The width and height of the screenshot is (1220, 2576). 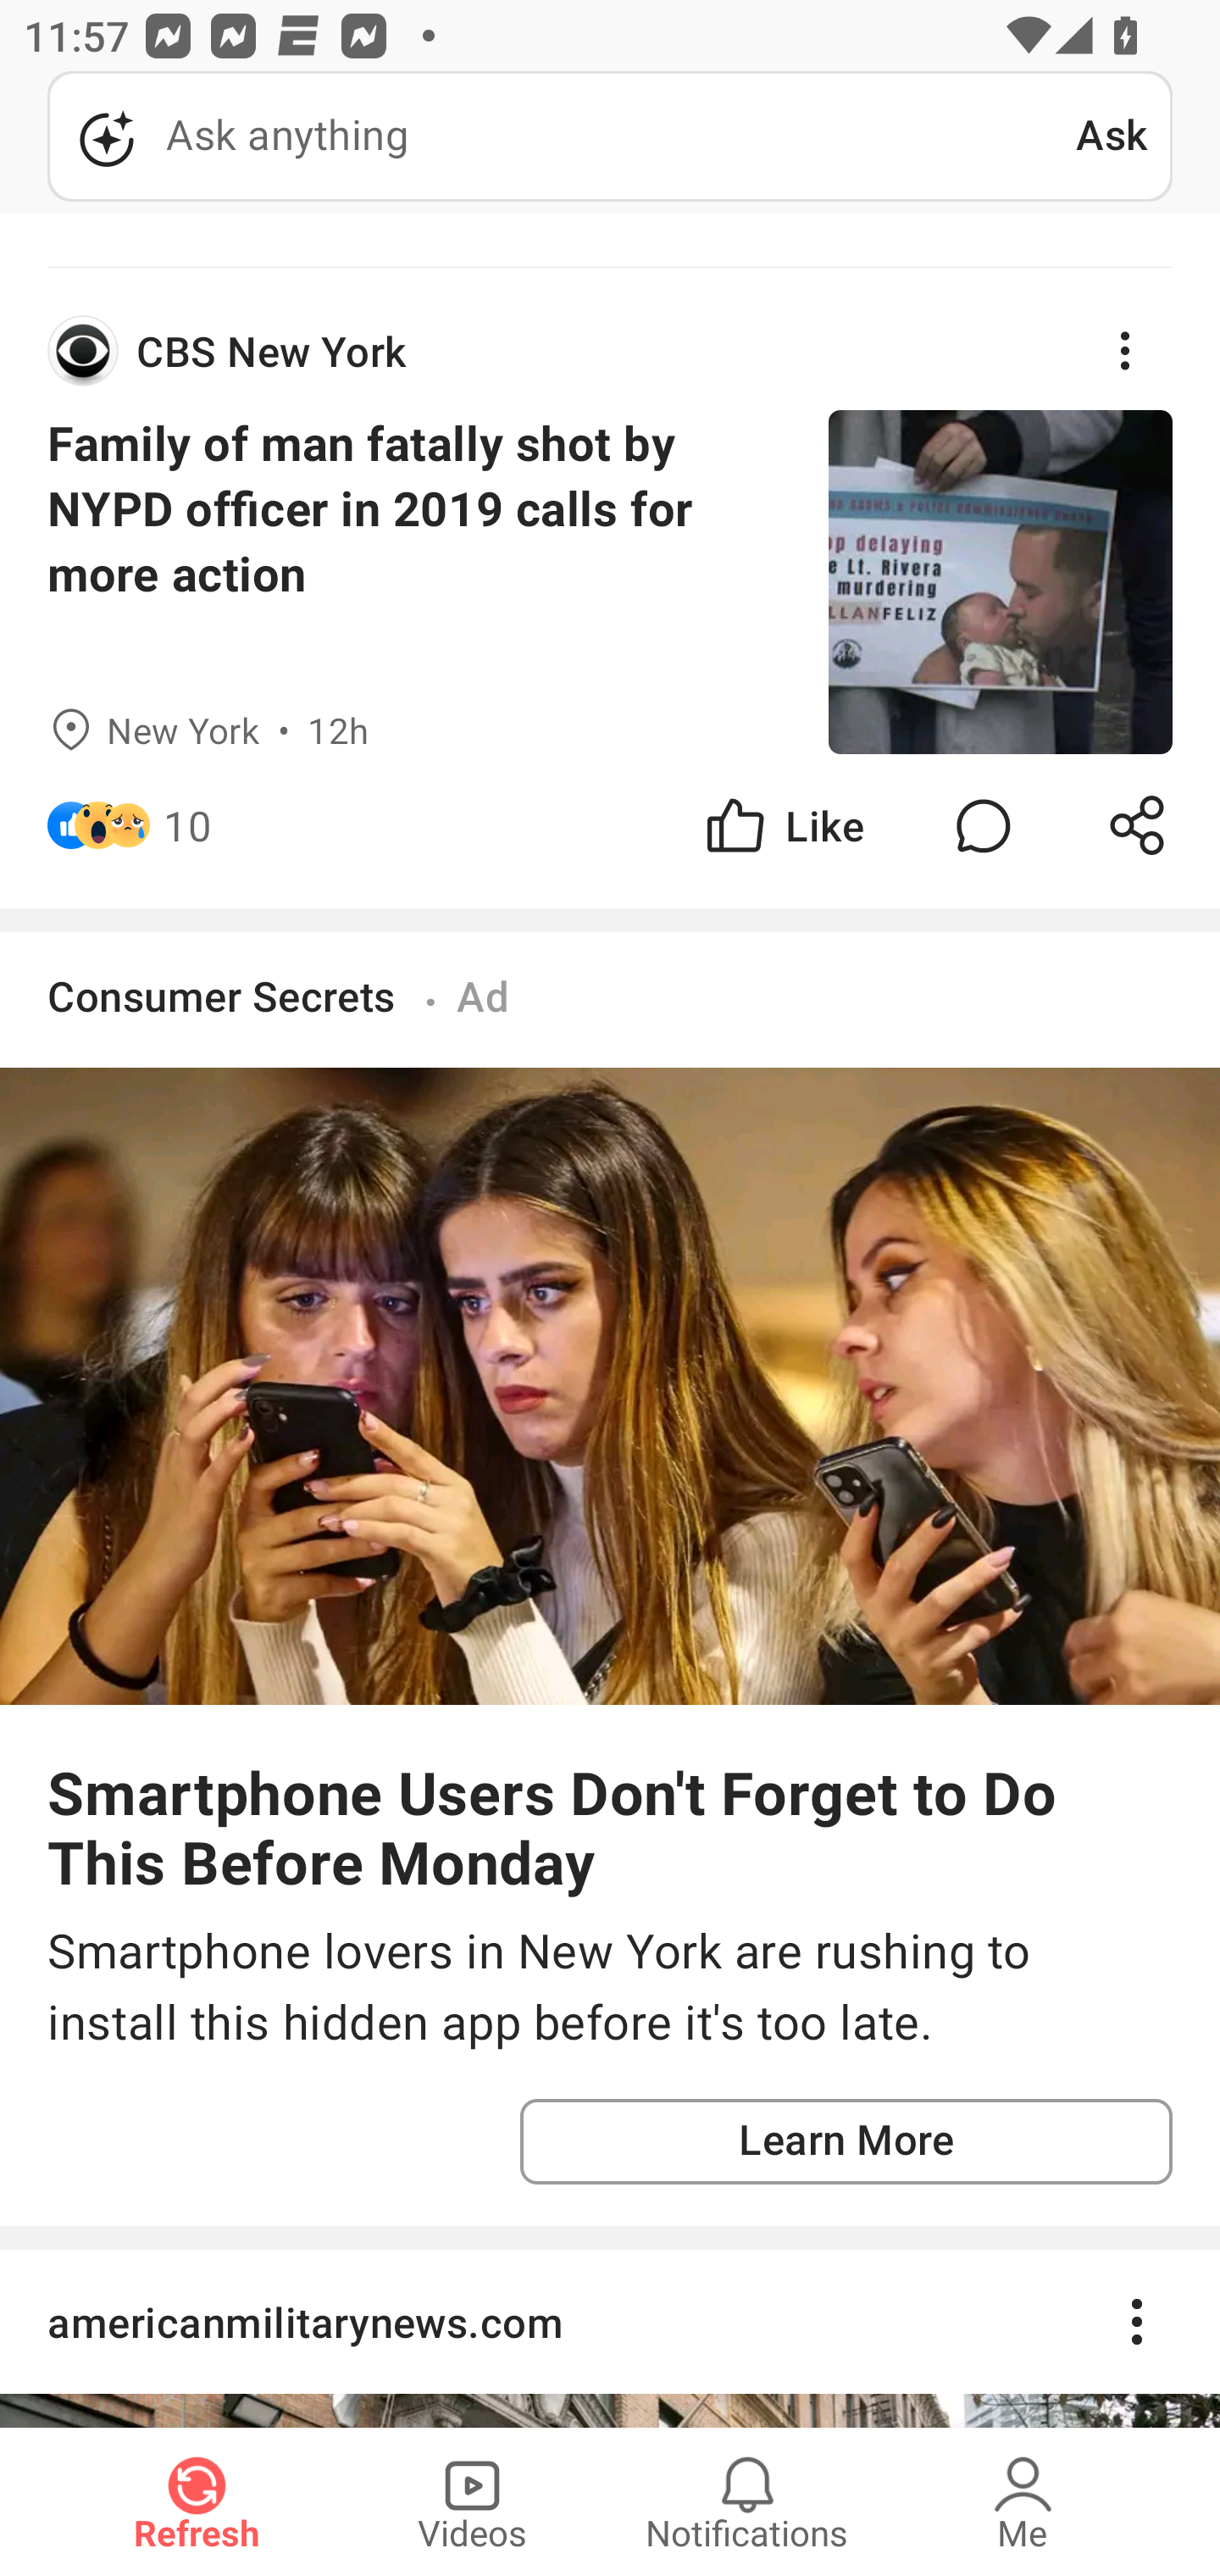 I want to click on Videos, so click(x=472, y=2501).